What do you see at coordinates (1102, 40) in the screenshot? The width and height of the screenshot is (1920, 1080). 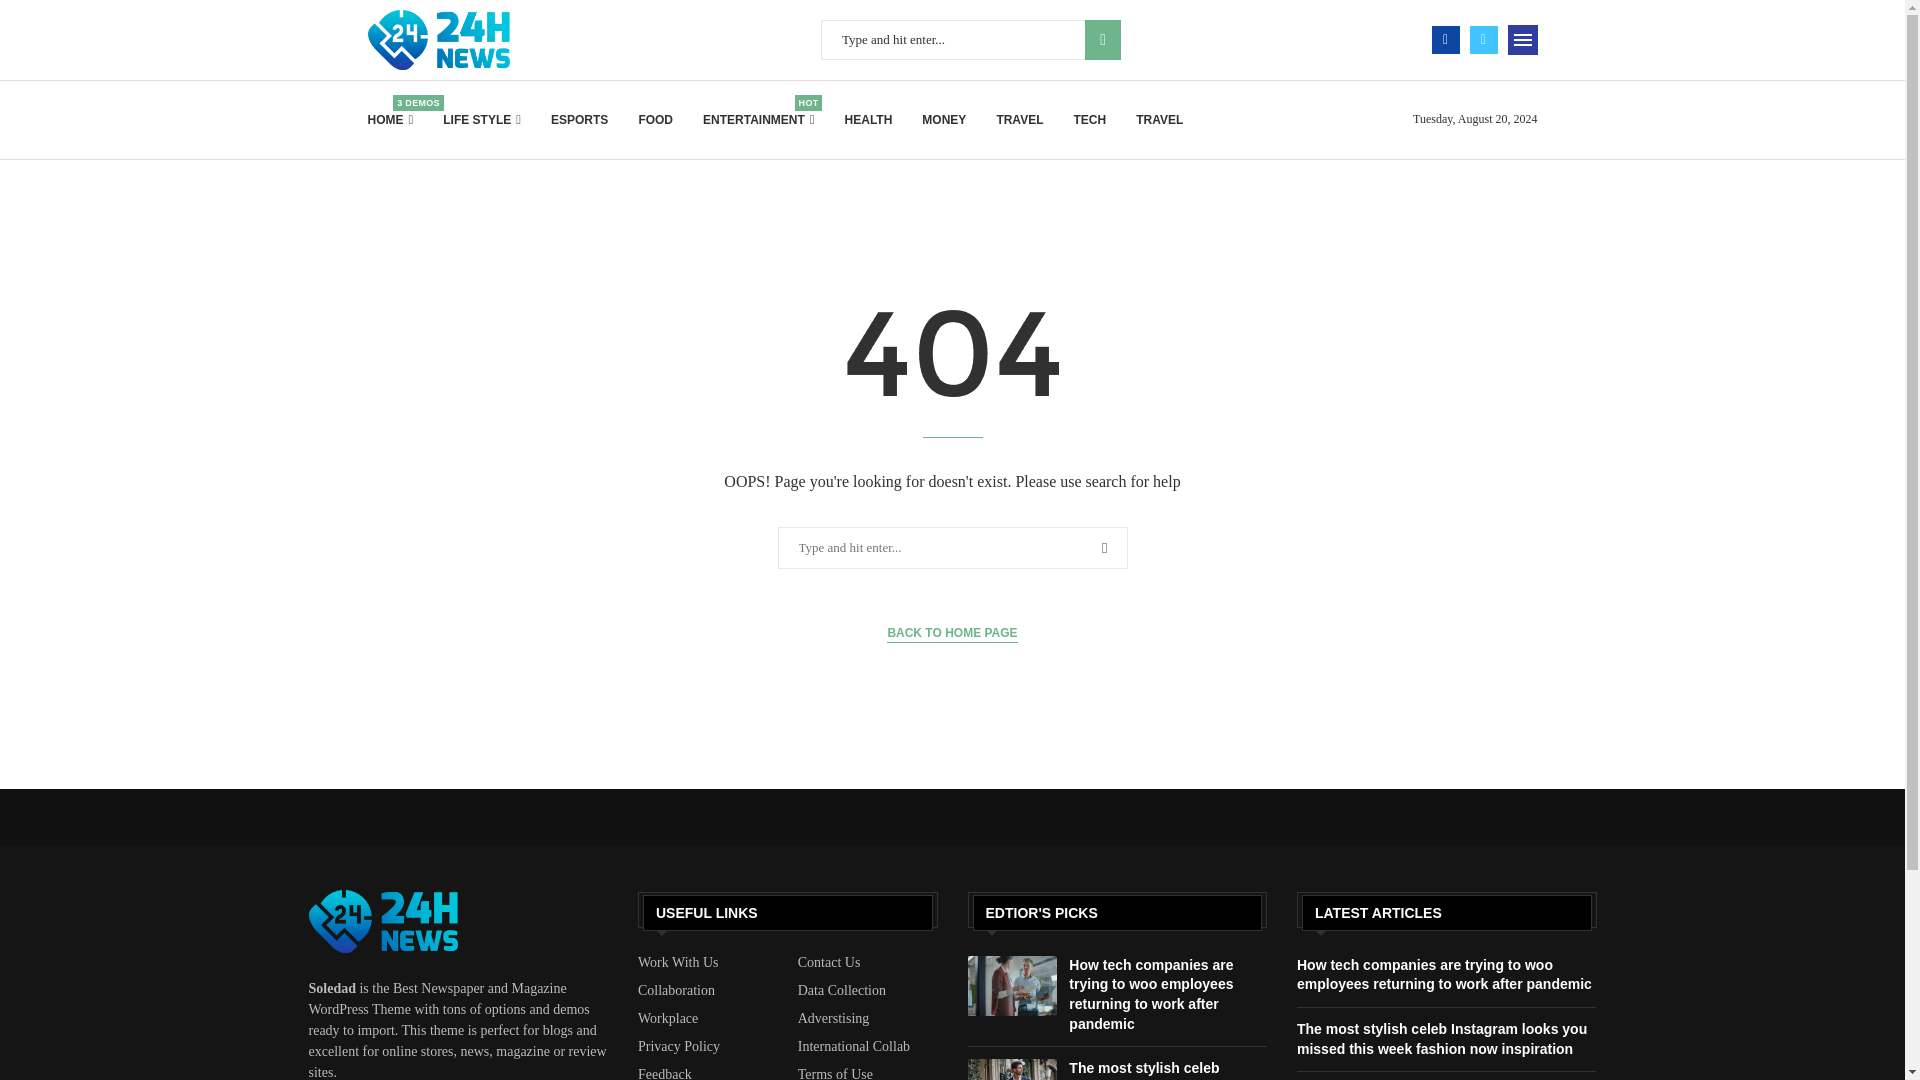 I see `LIFE STYLE` at bounding box center [1102, 40].